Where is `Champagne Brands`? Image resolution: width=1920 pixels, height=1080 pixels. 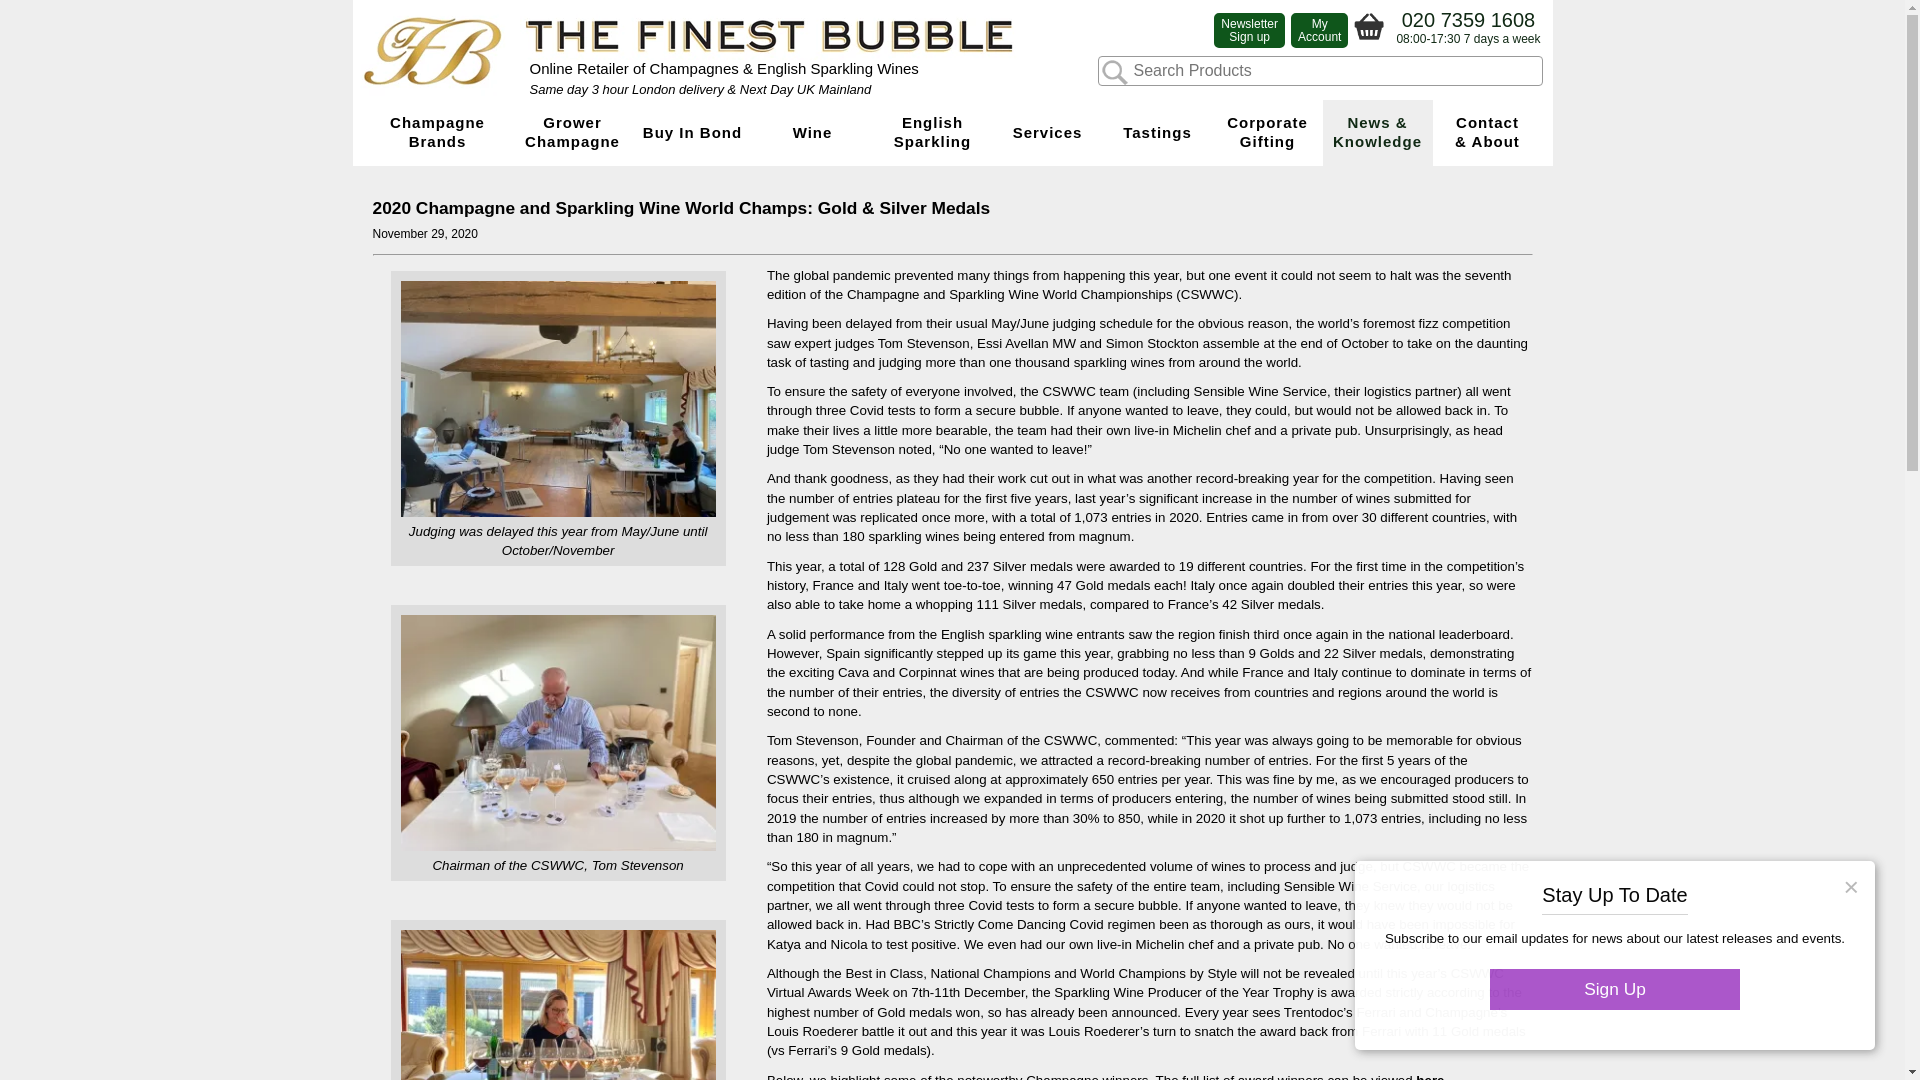
Champagne Brands is located at coordinates (1250, 30).